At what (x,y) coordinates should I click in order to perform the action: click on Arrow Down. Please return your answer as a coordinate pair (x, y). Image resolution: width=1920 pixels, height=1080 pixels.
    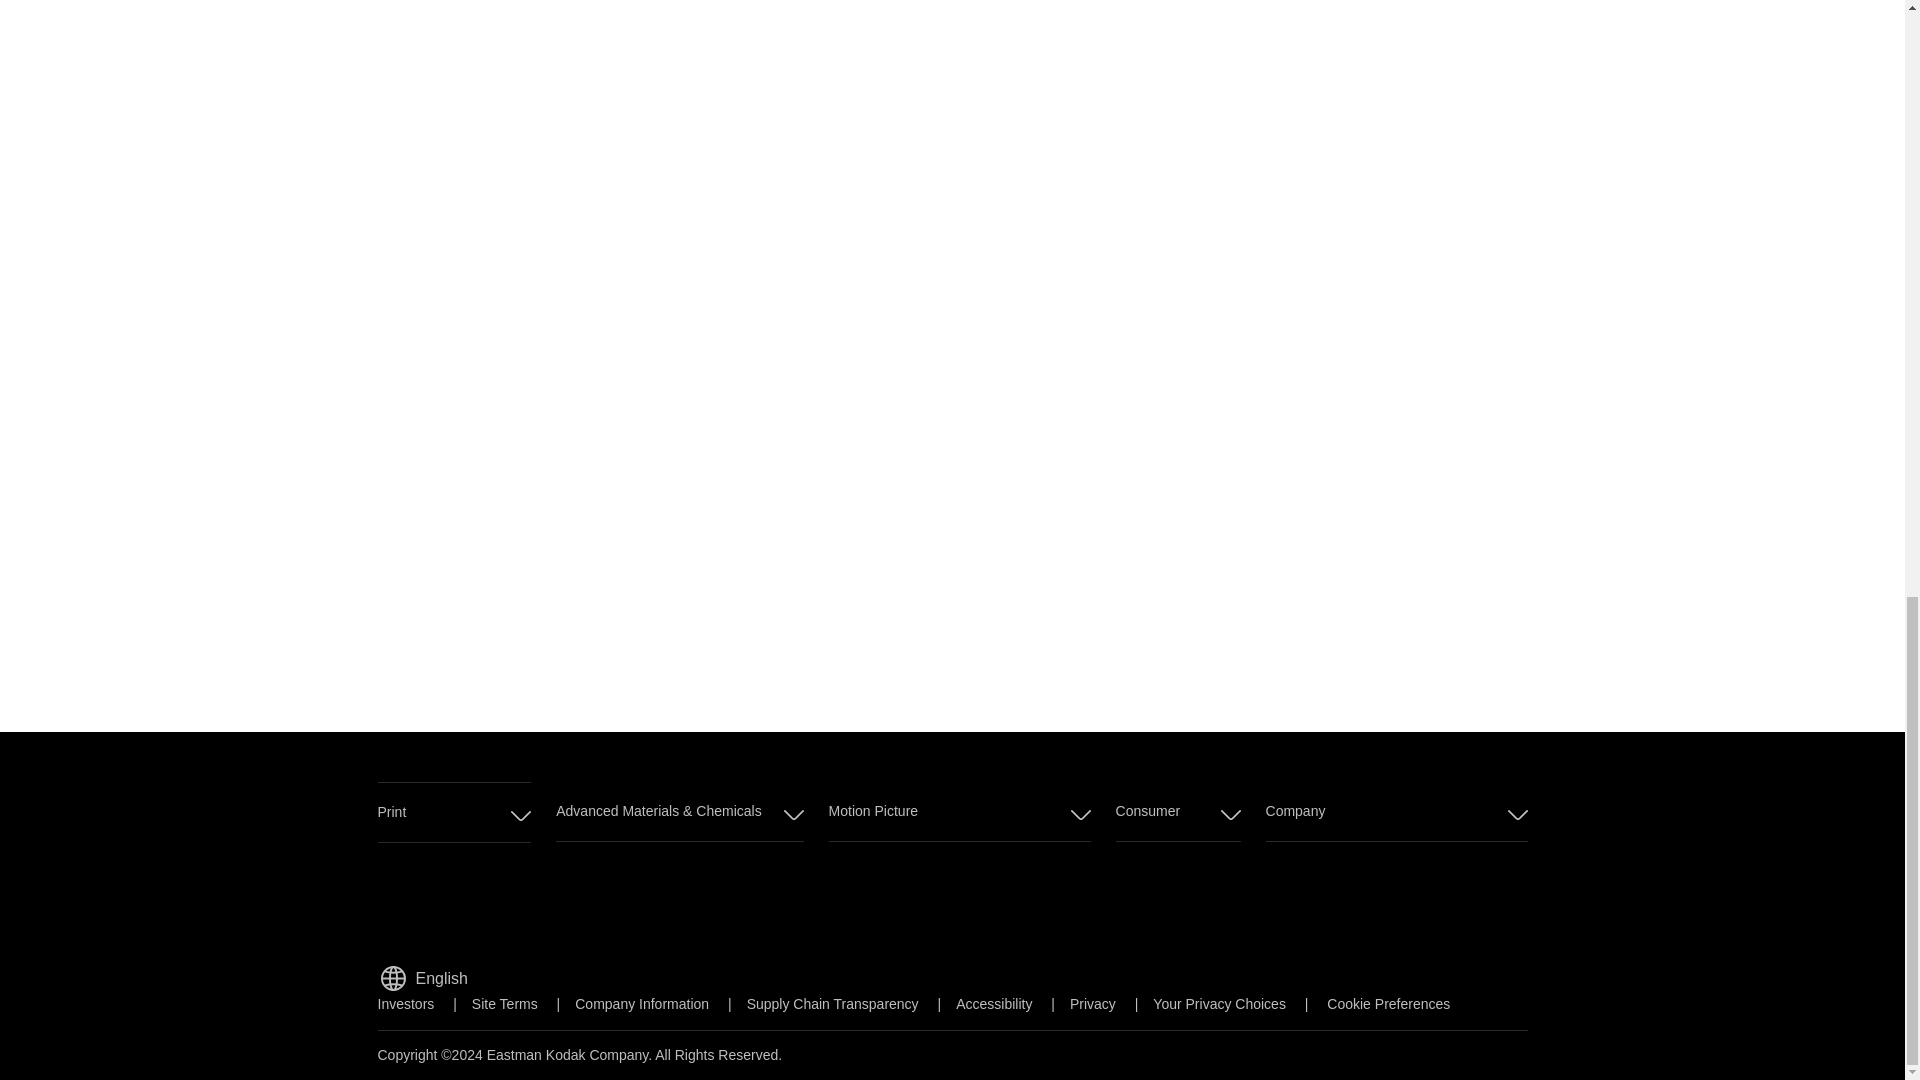
    Looking at the image, I should click on (454, 812).